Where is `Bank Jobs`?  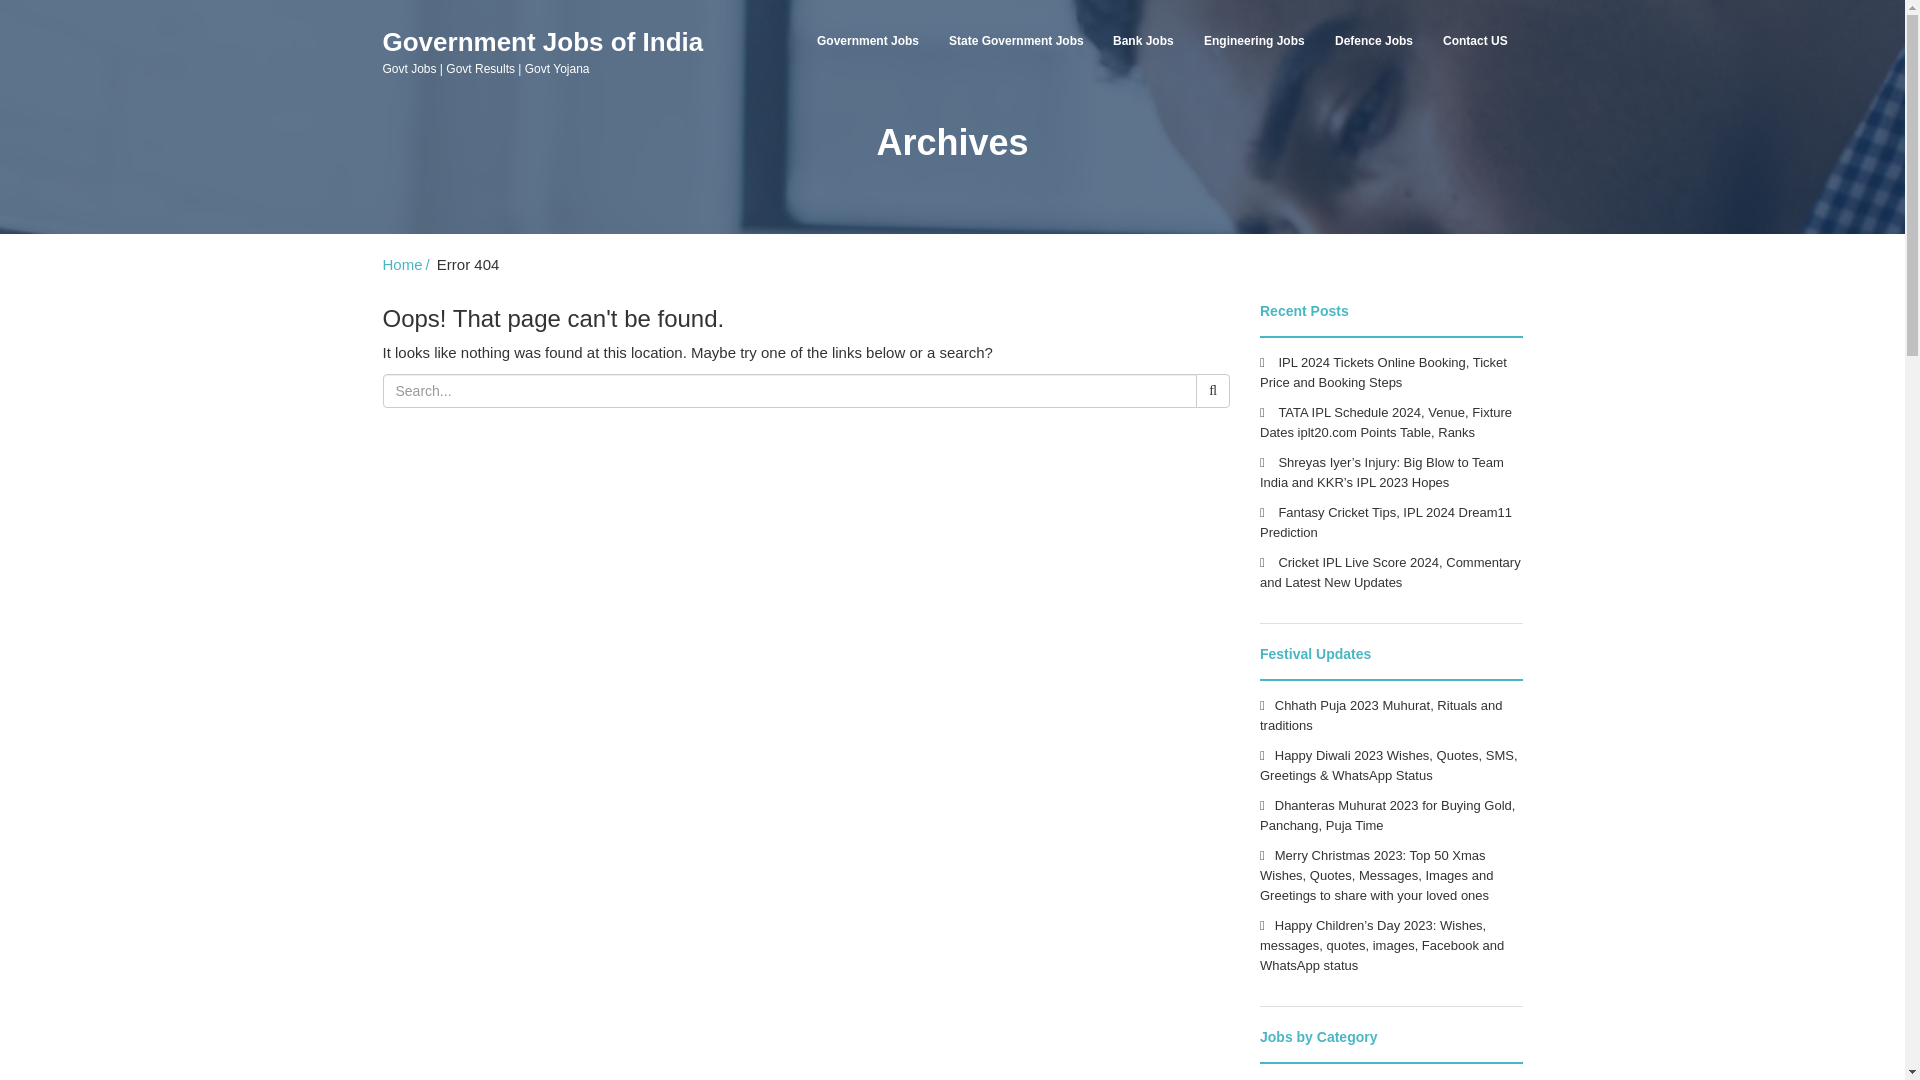 Bank Jobs is located at coordinates (1143, 40).